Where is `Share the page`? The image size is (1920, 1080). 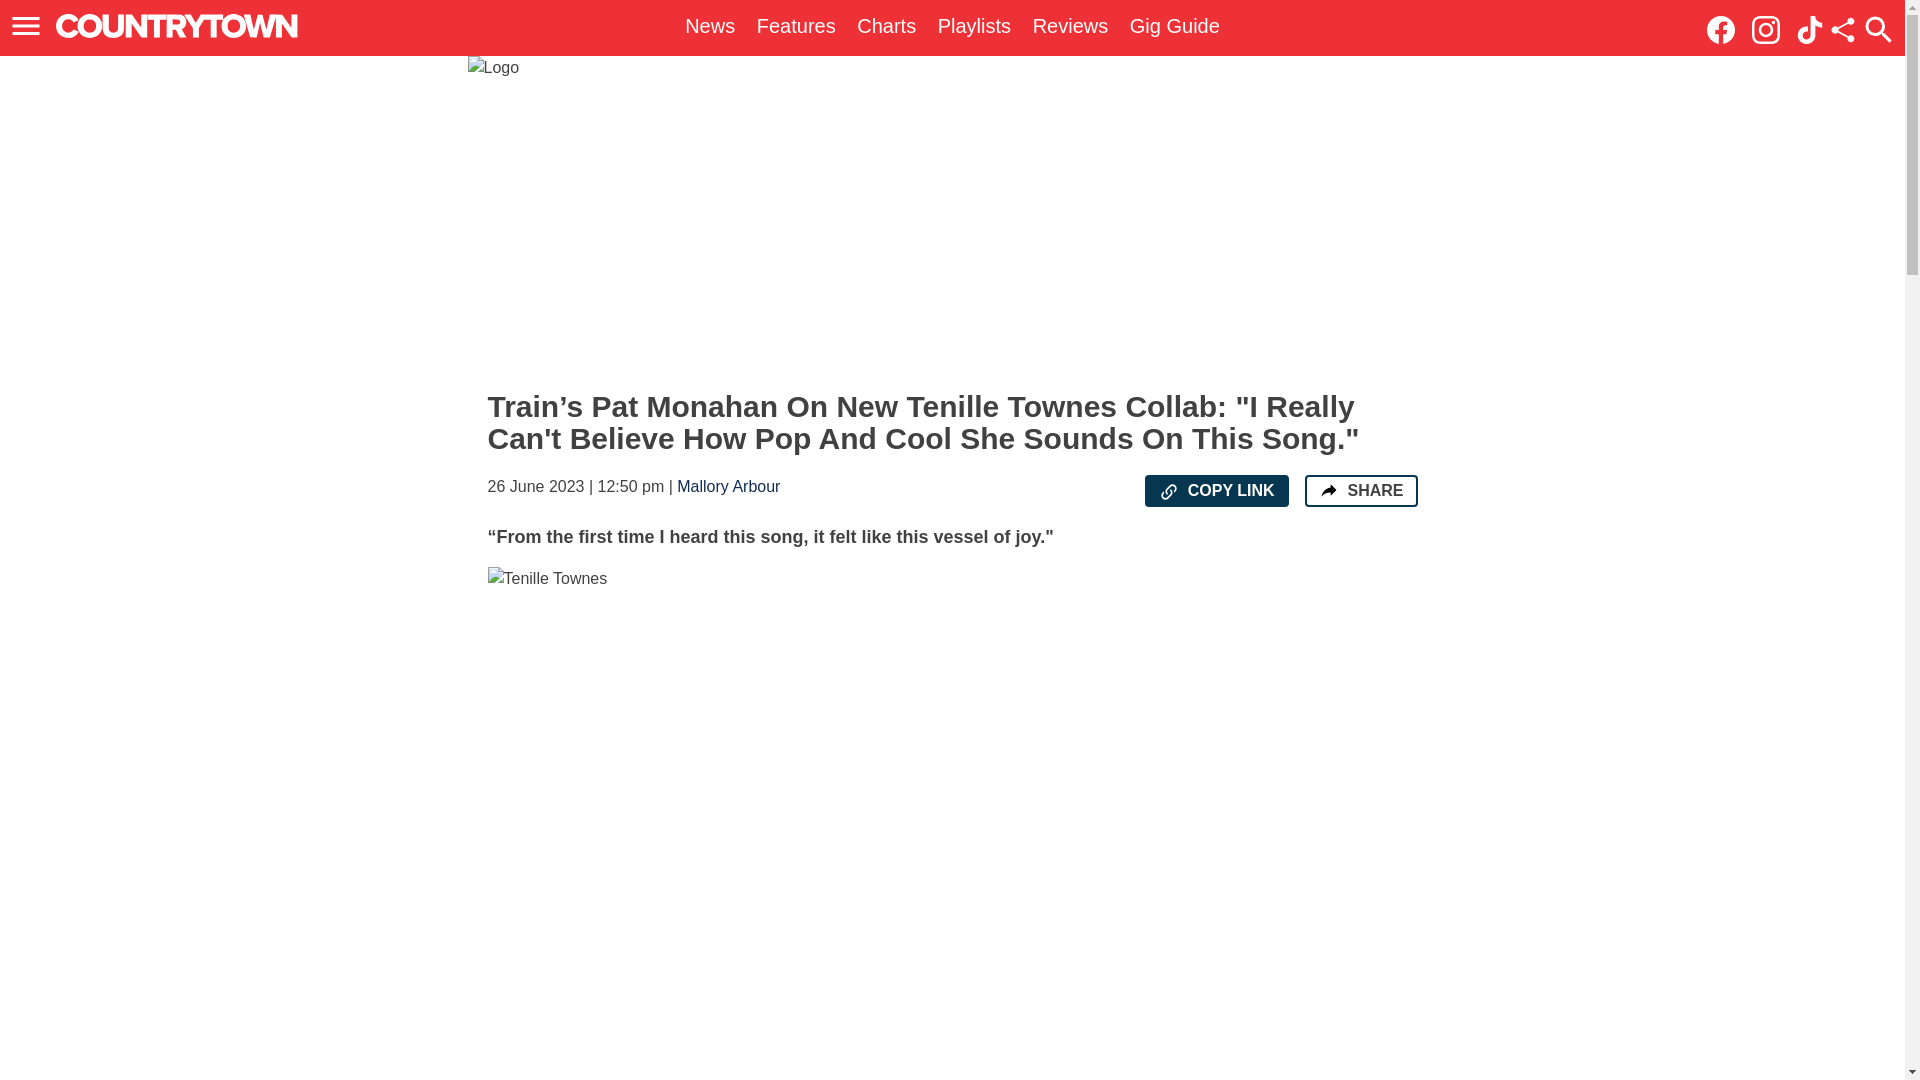 Share the page is located at coordinates (1328, 490).